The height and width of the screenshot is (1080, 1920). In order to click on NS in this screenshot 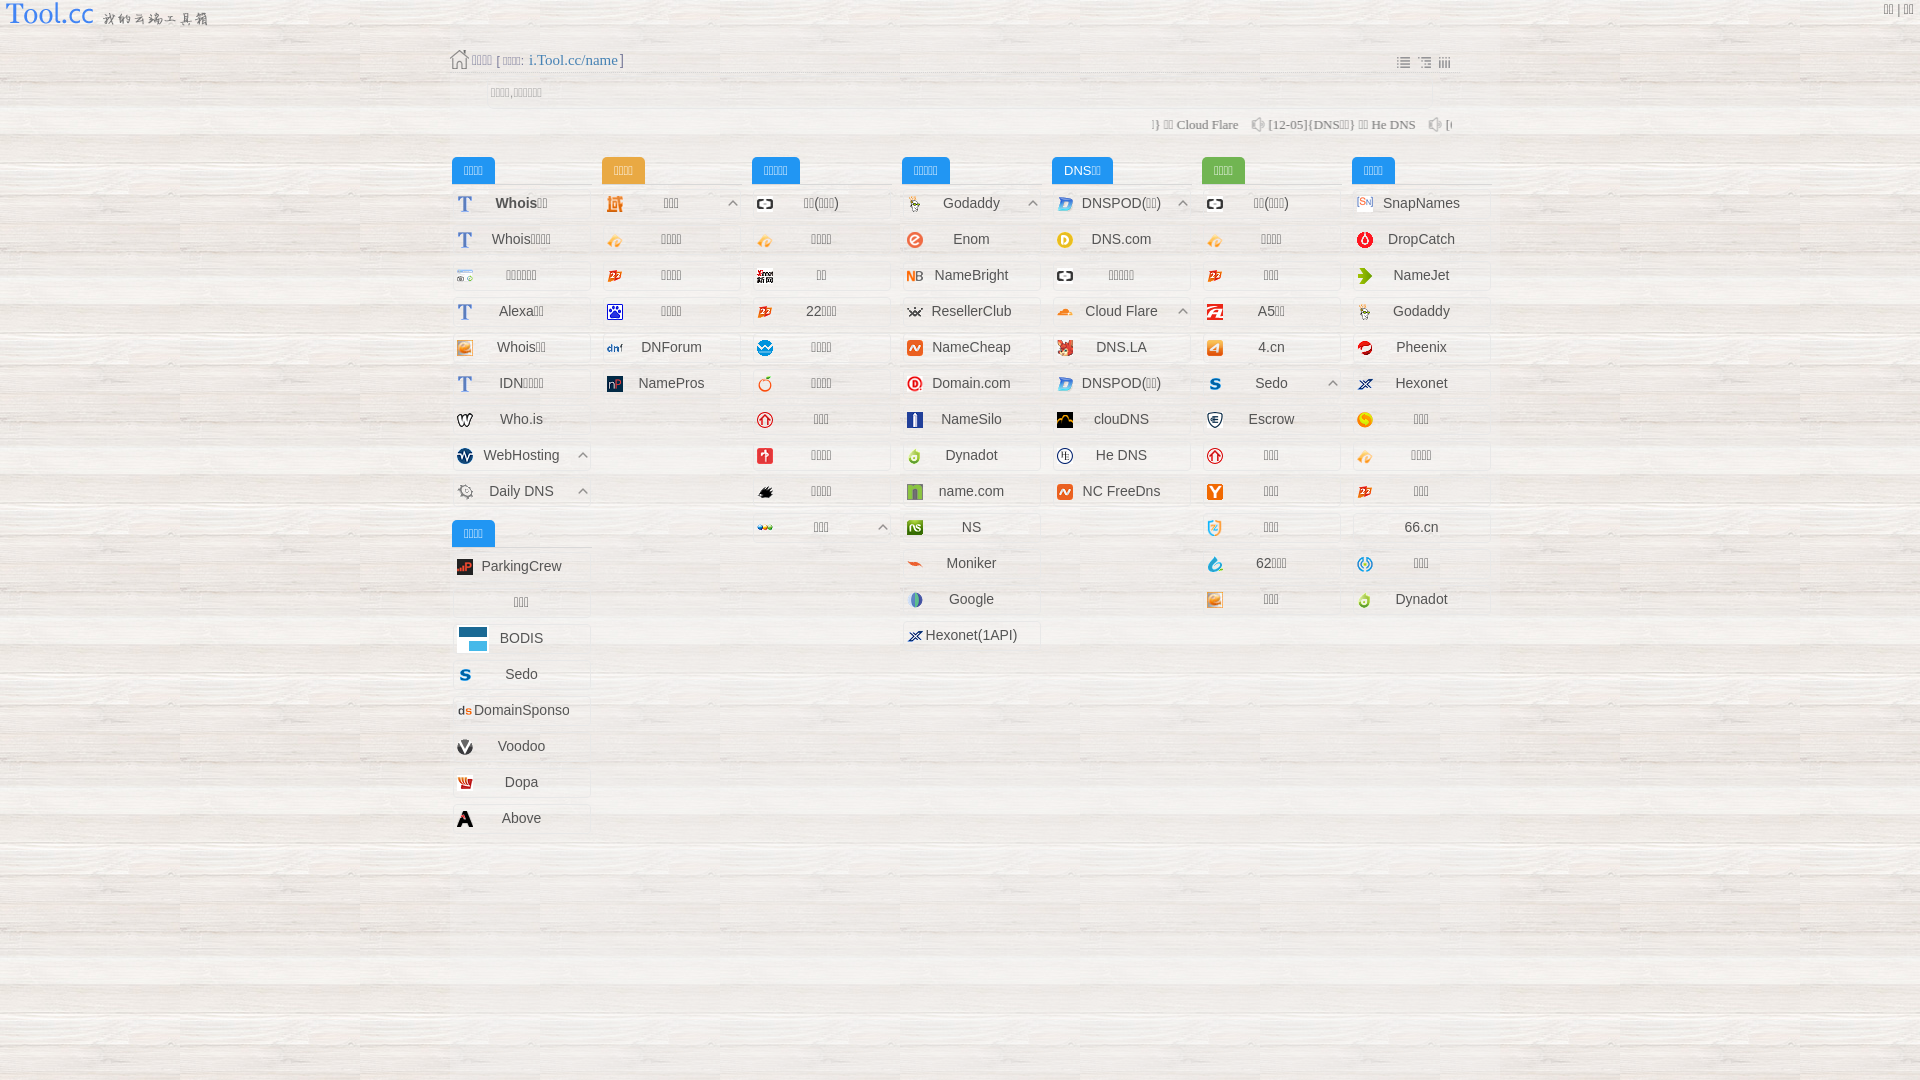, I will do `click(972, 527)`.